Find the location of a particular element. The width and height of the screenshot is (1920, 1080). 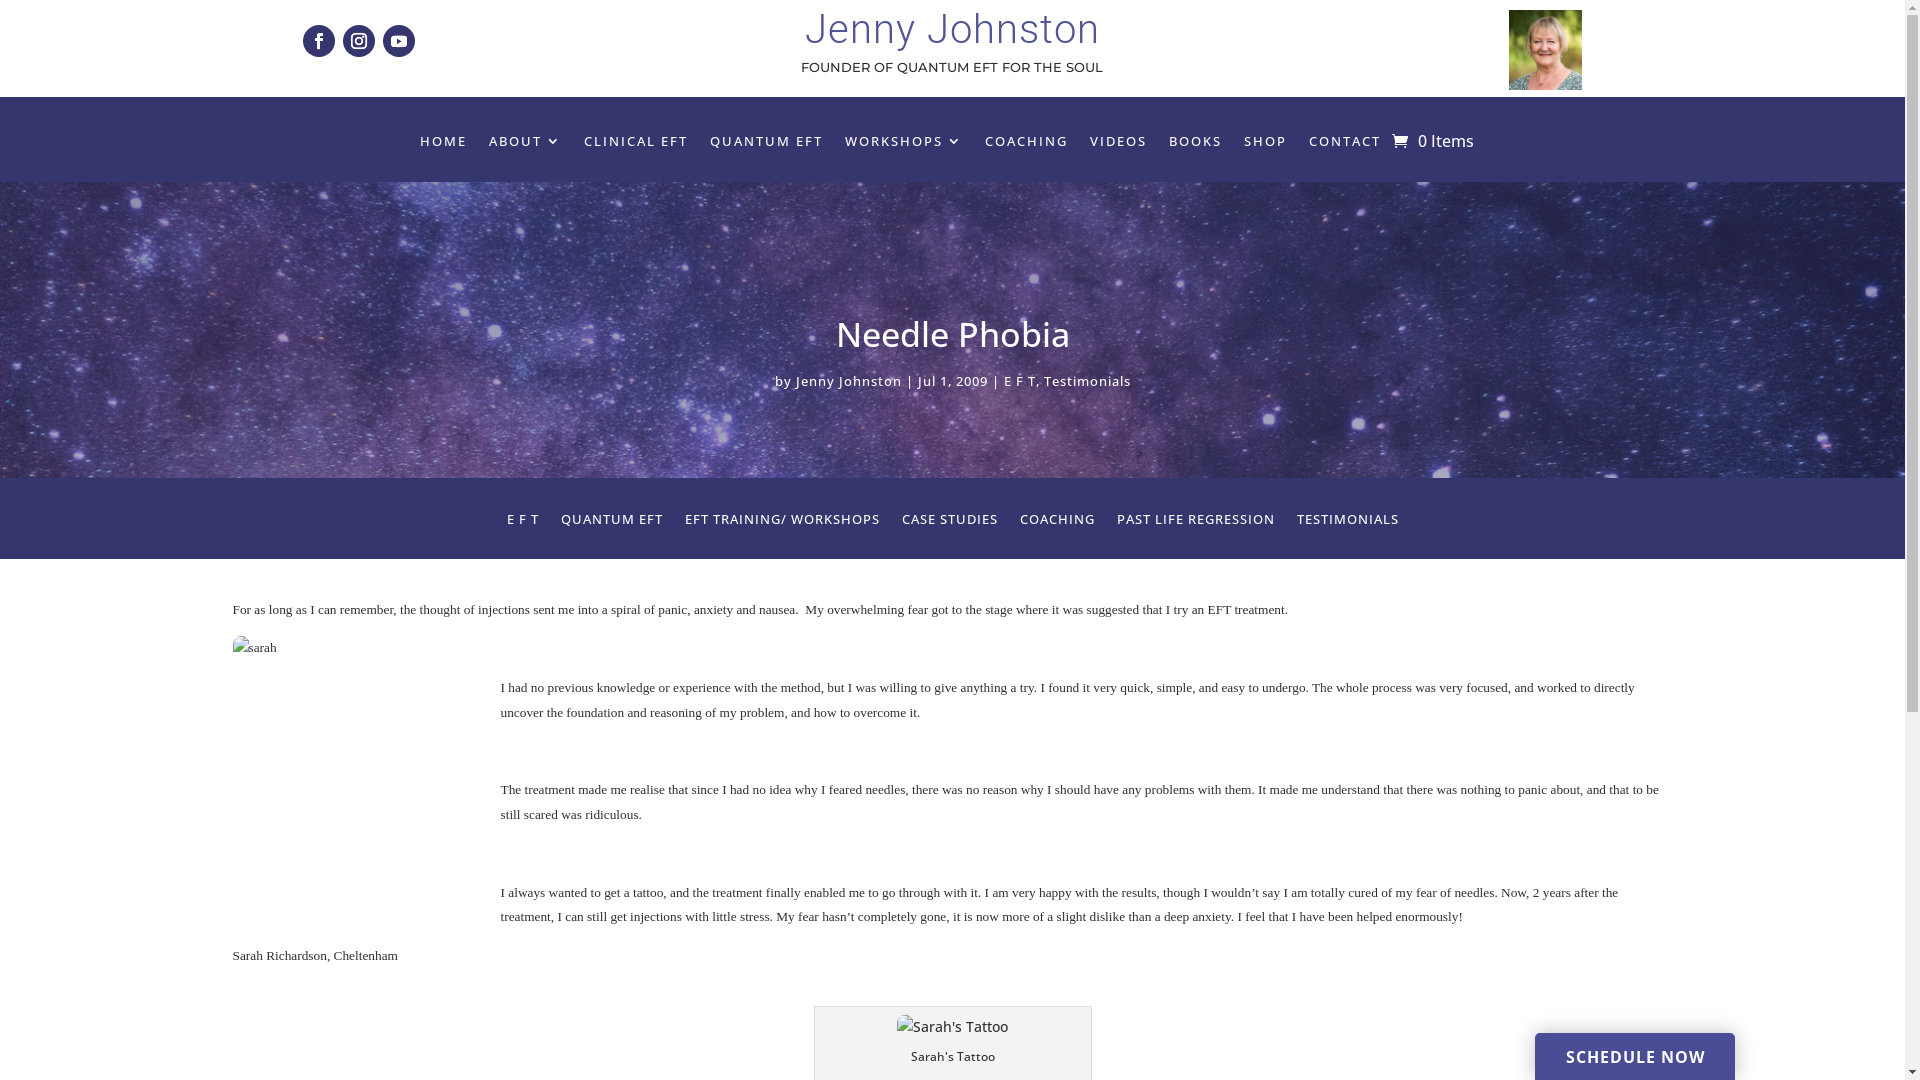

E F T is located at coordinates (522, 523).